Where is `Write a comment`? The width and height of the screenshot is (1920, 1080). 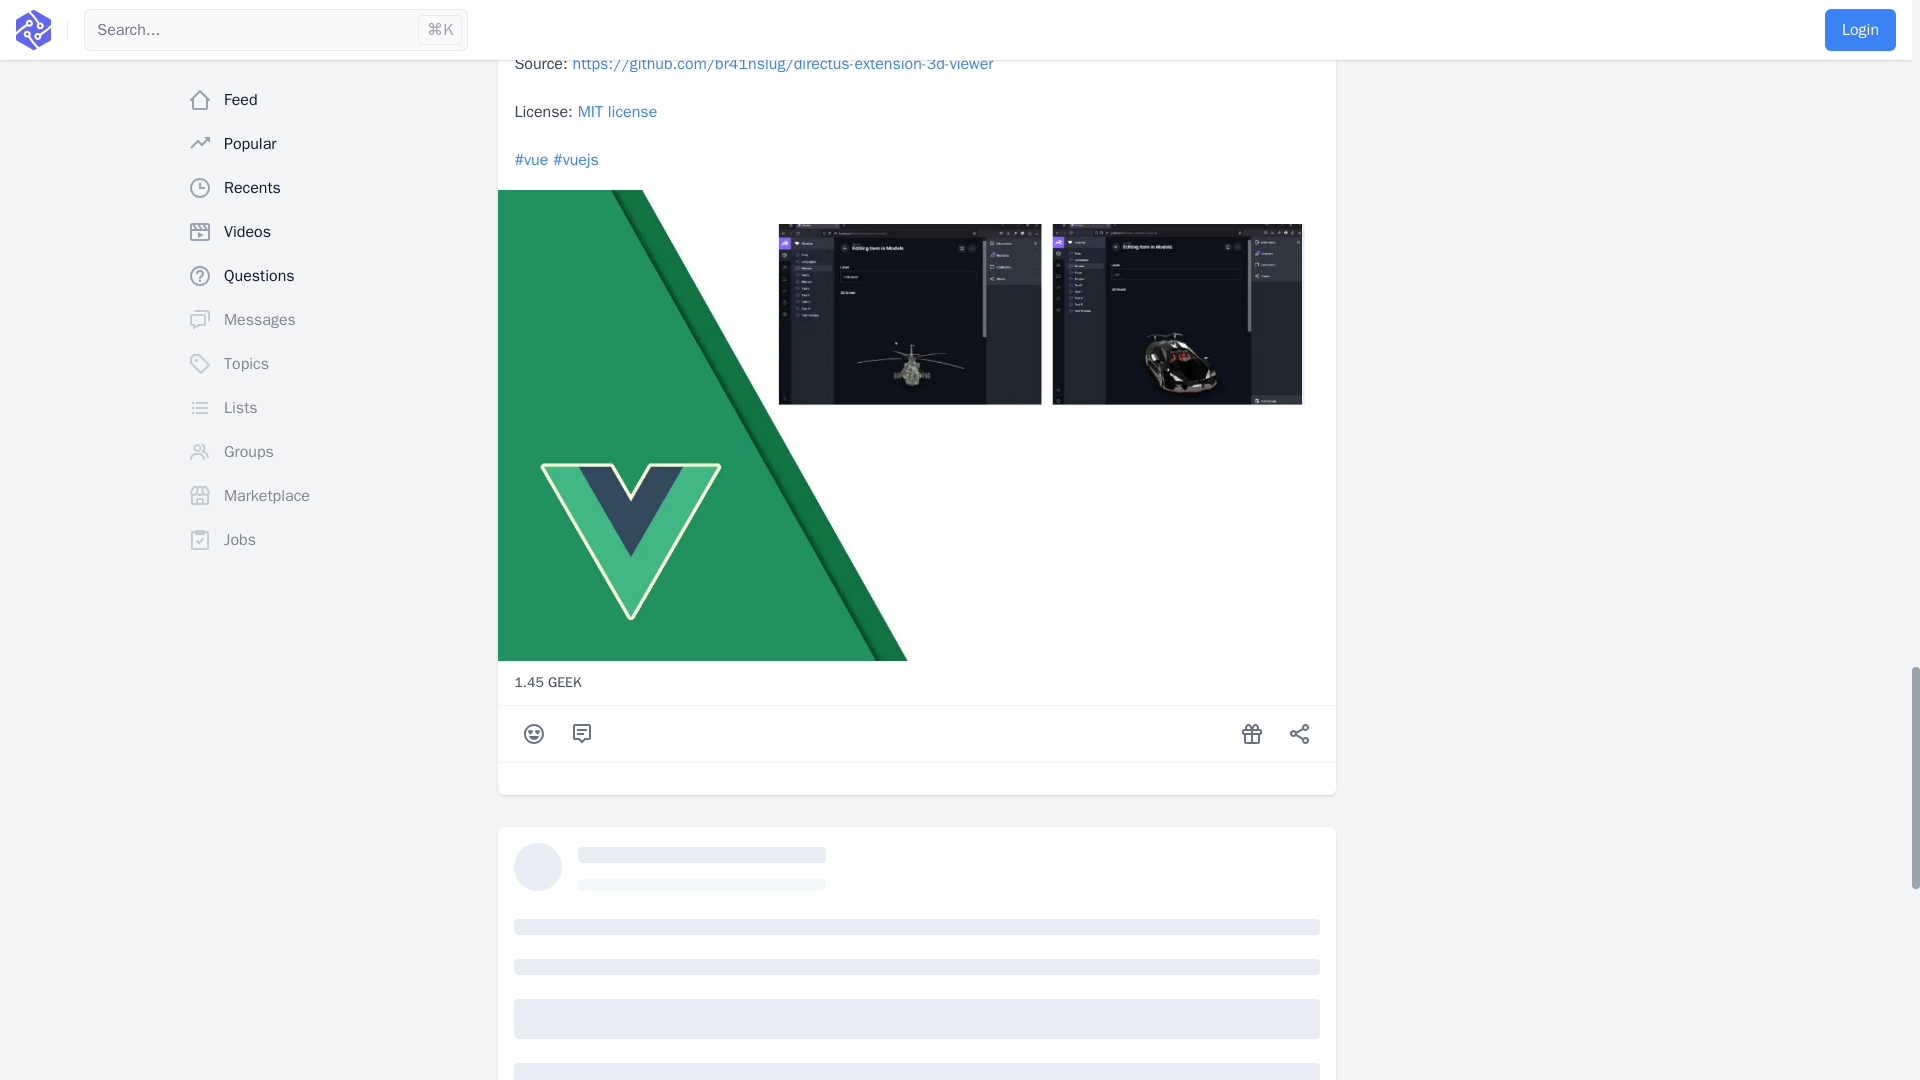 Write a comment is located at coordinates (582, 733).